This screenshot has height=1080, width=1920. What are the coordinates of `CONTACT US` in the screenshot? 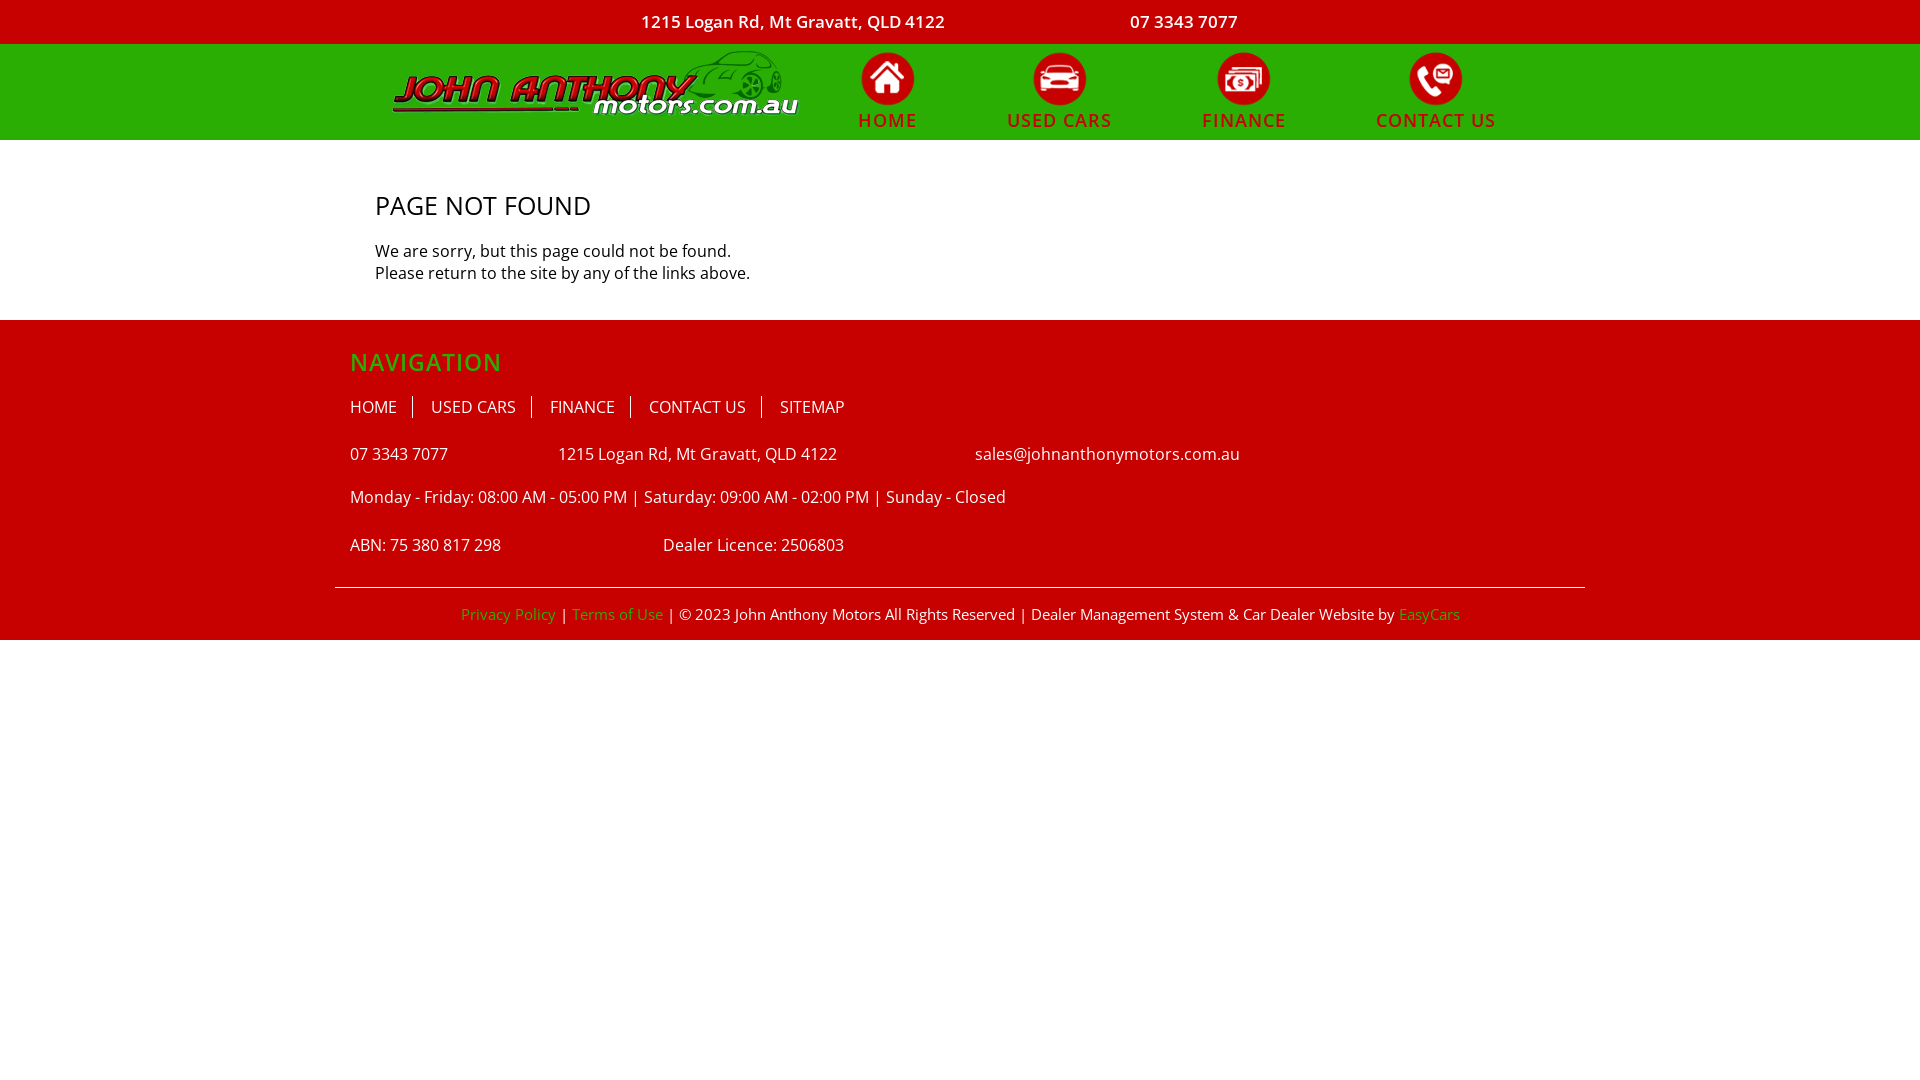 It's located at (706, 407).